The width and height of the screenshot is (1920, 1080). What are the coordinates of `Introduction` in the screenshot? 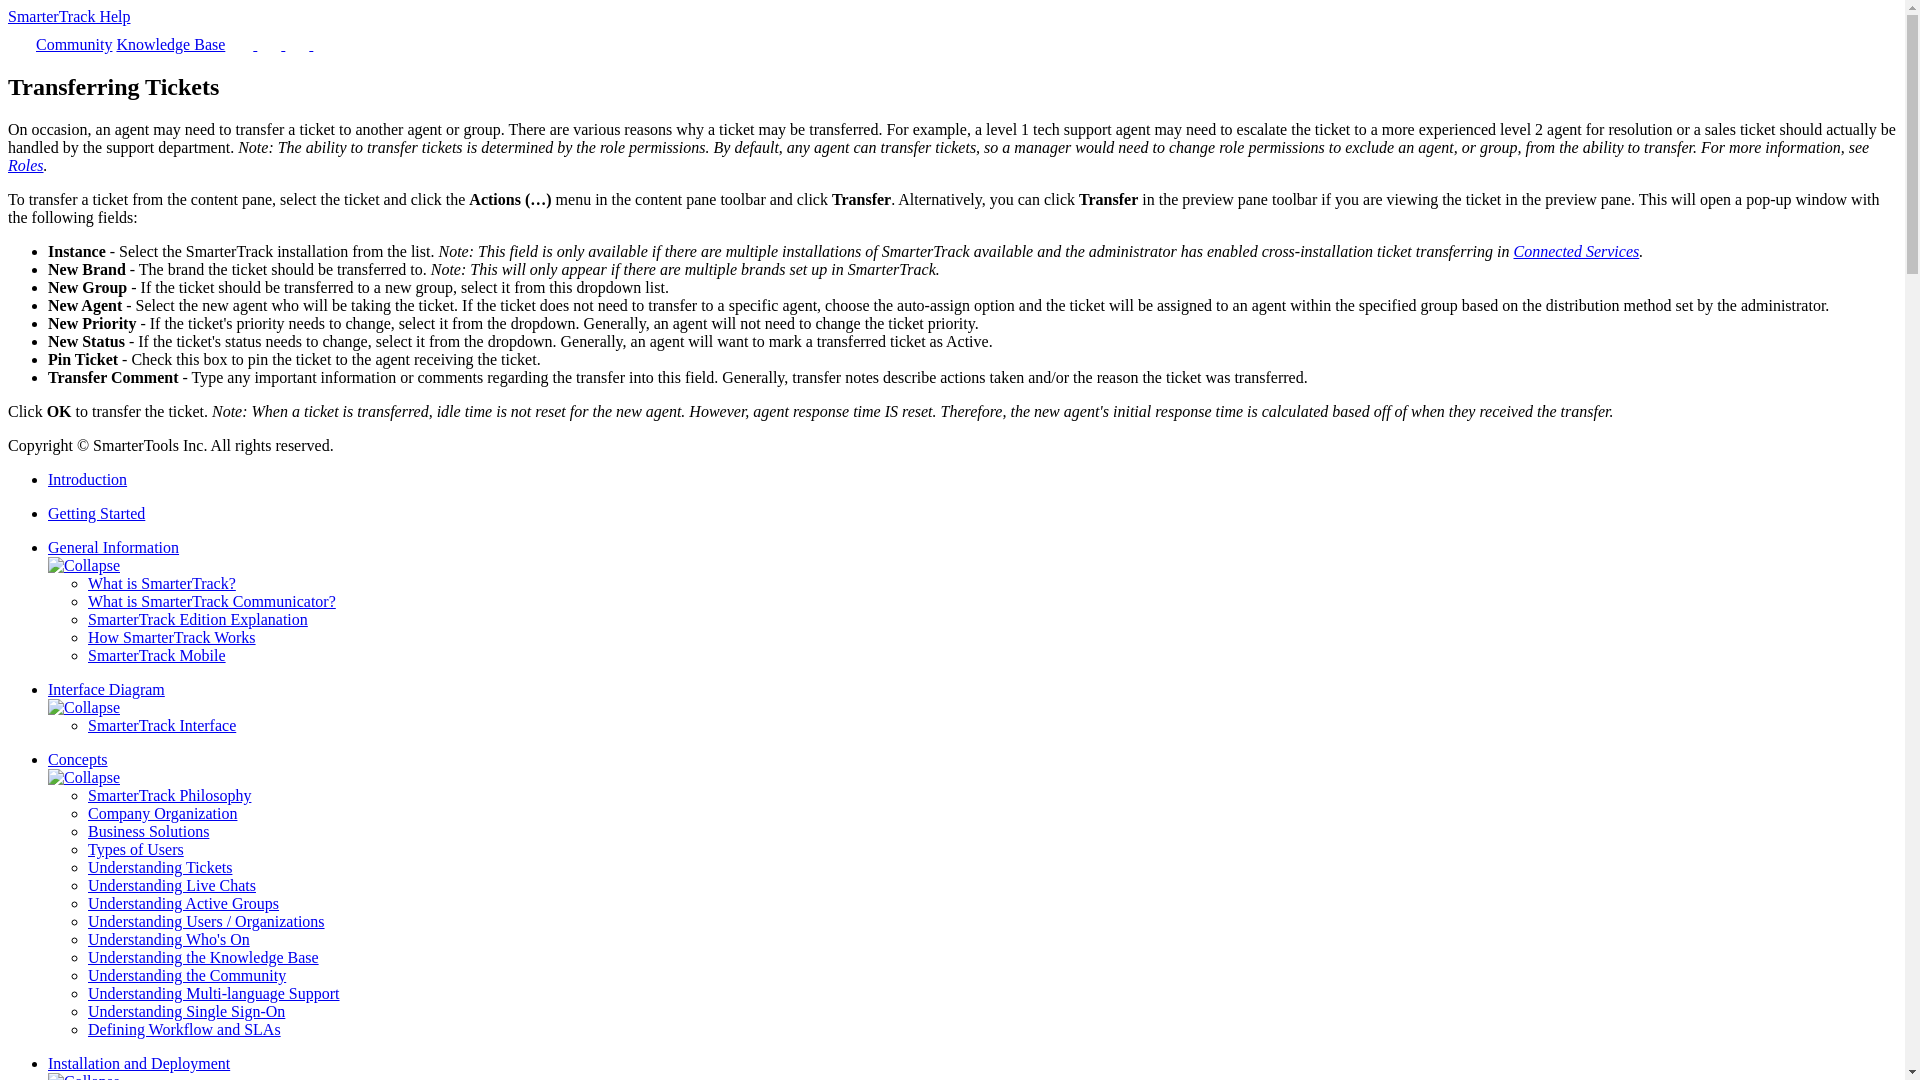 It's located at (87, 479).